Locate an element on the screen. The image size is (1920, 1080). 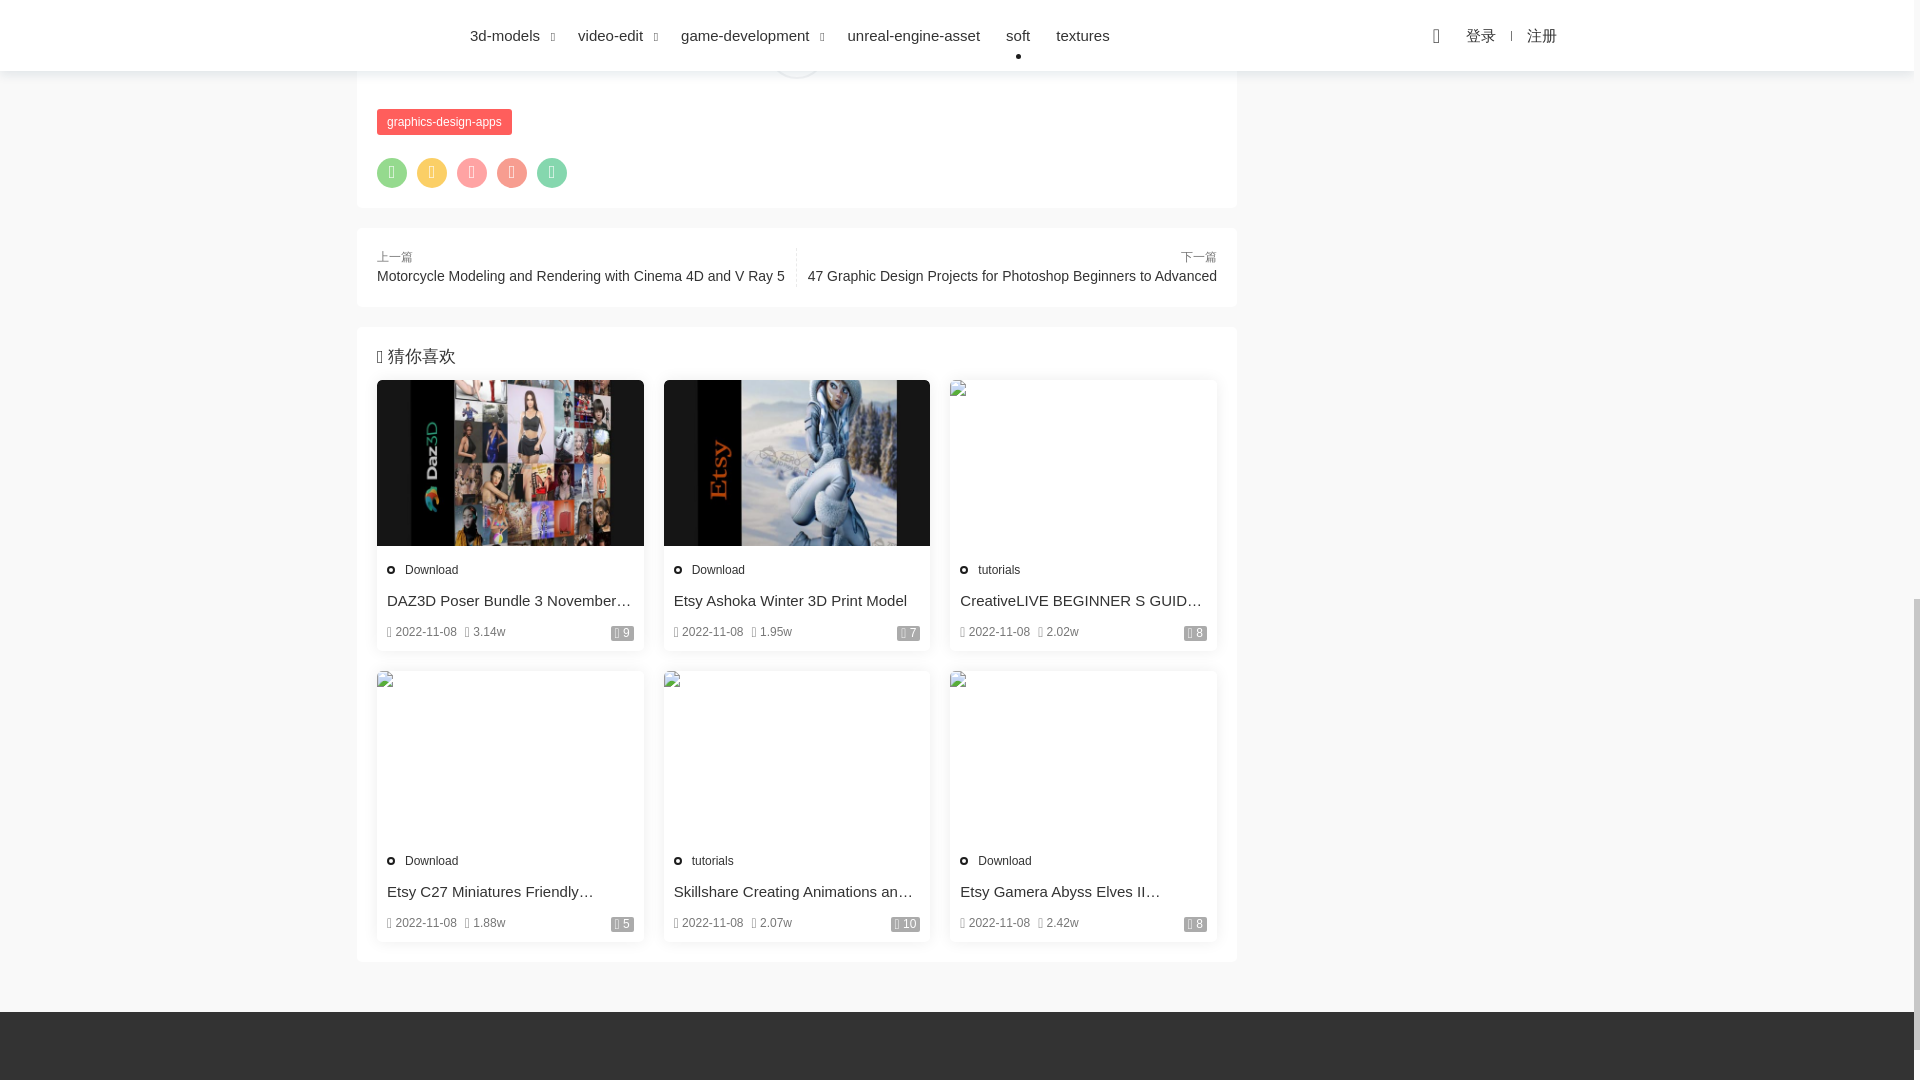
Etsy Ashoka Winter 3D Print Model is located at coordinates (798, 463).